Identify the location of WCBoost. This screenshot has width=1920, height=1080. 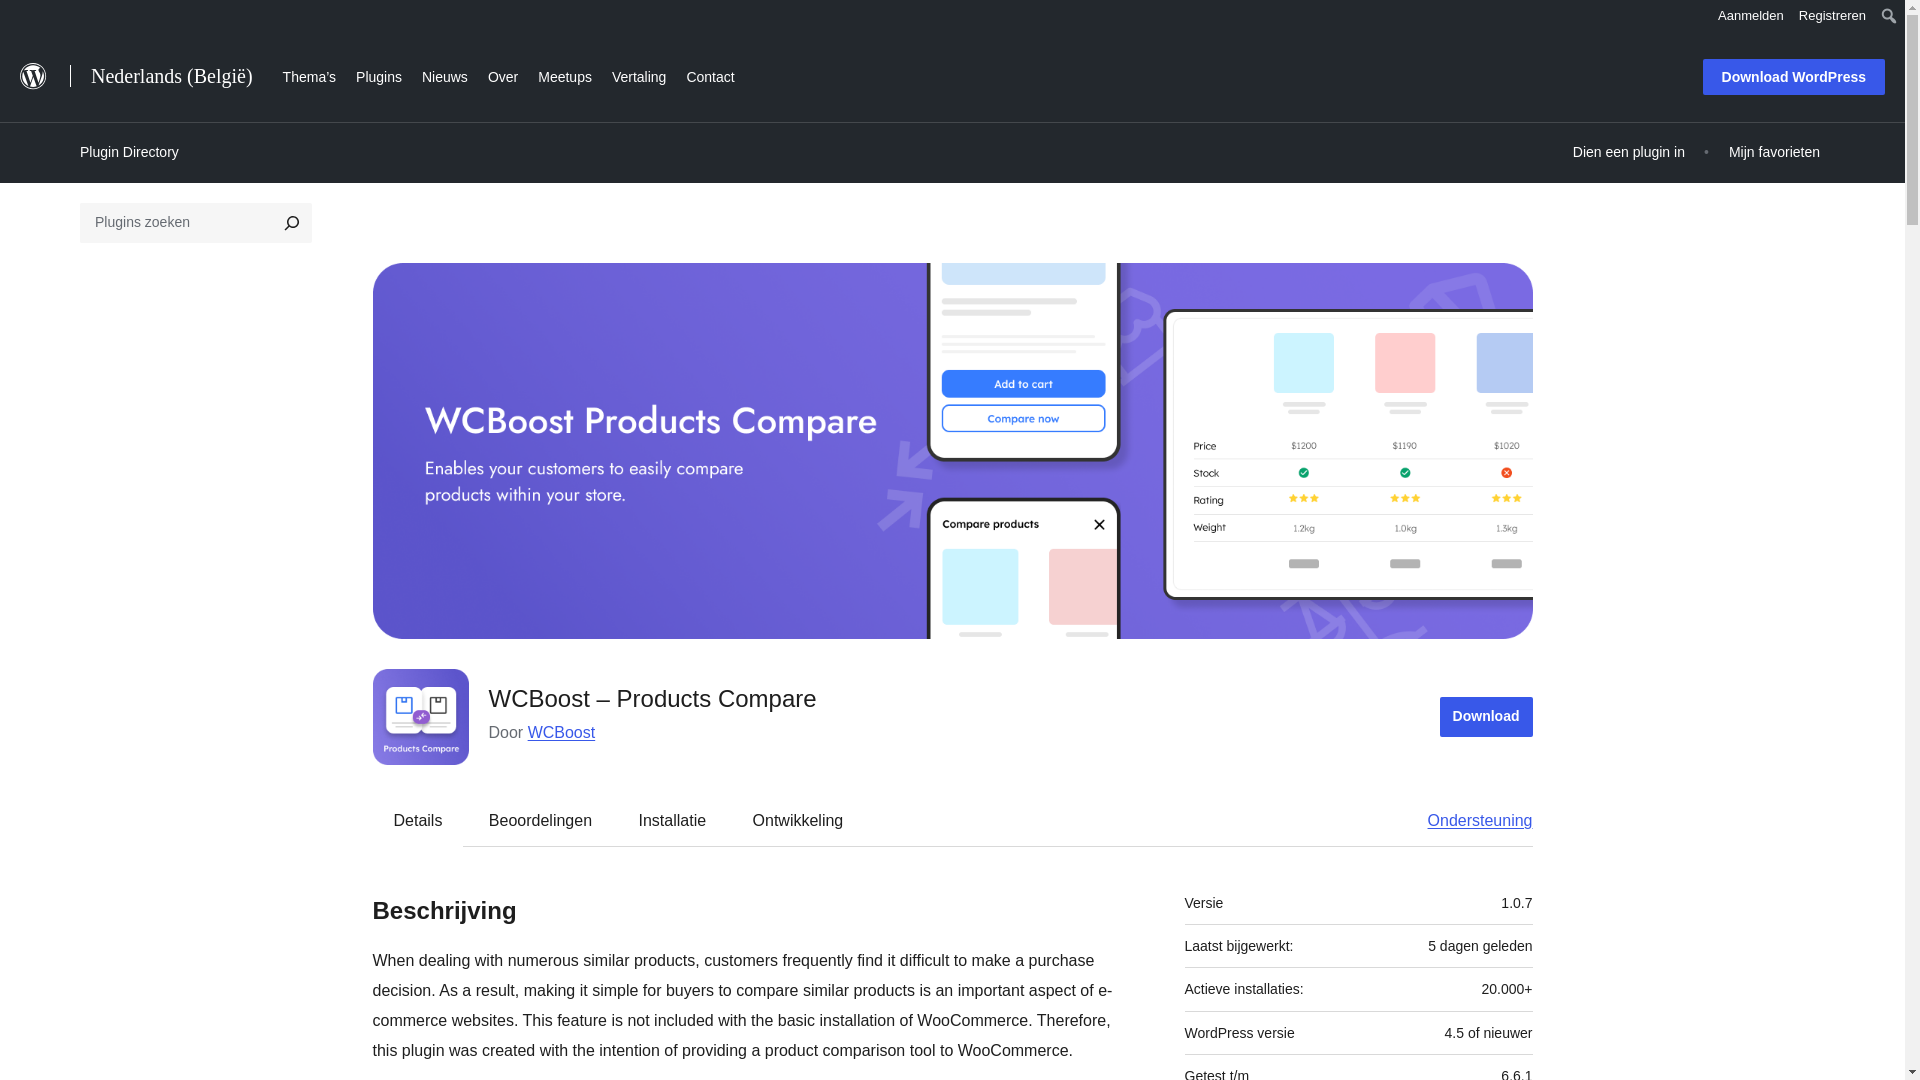
(562, 732).